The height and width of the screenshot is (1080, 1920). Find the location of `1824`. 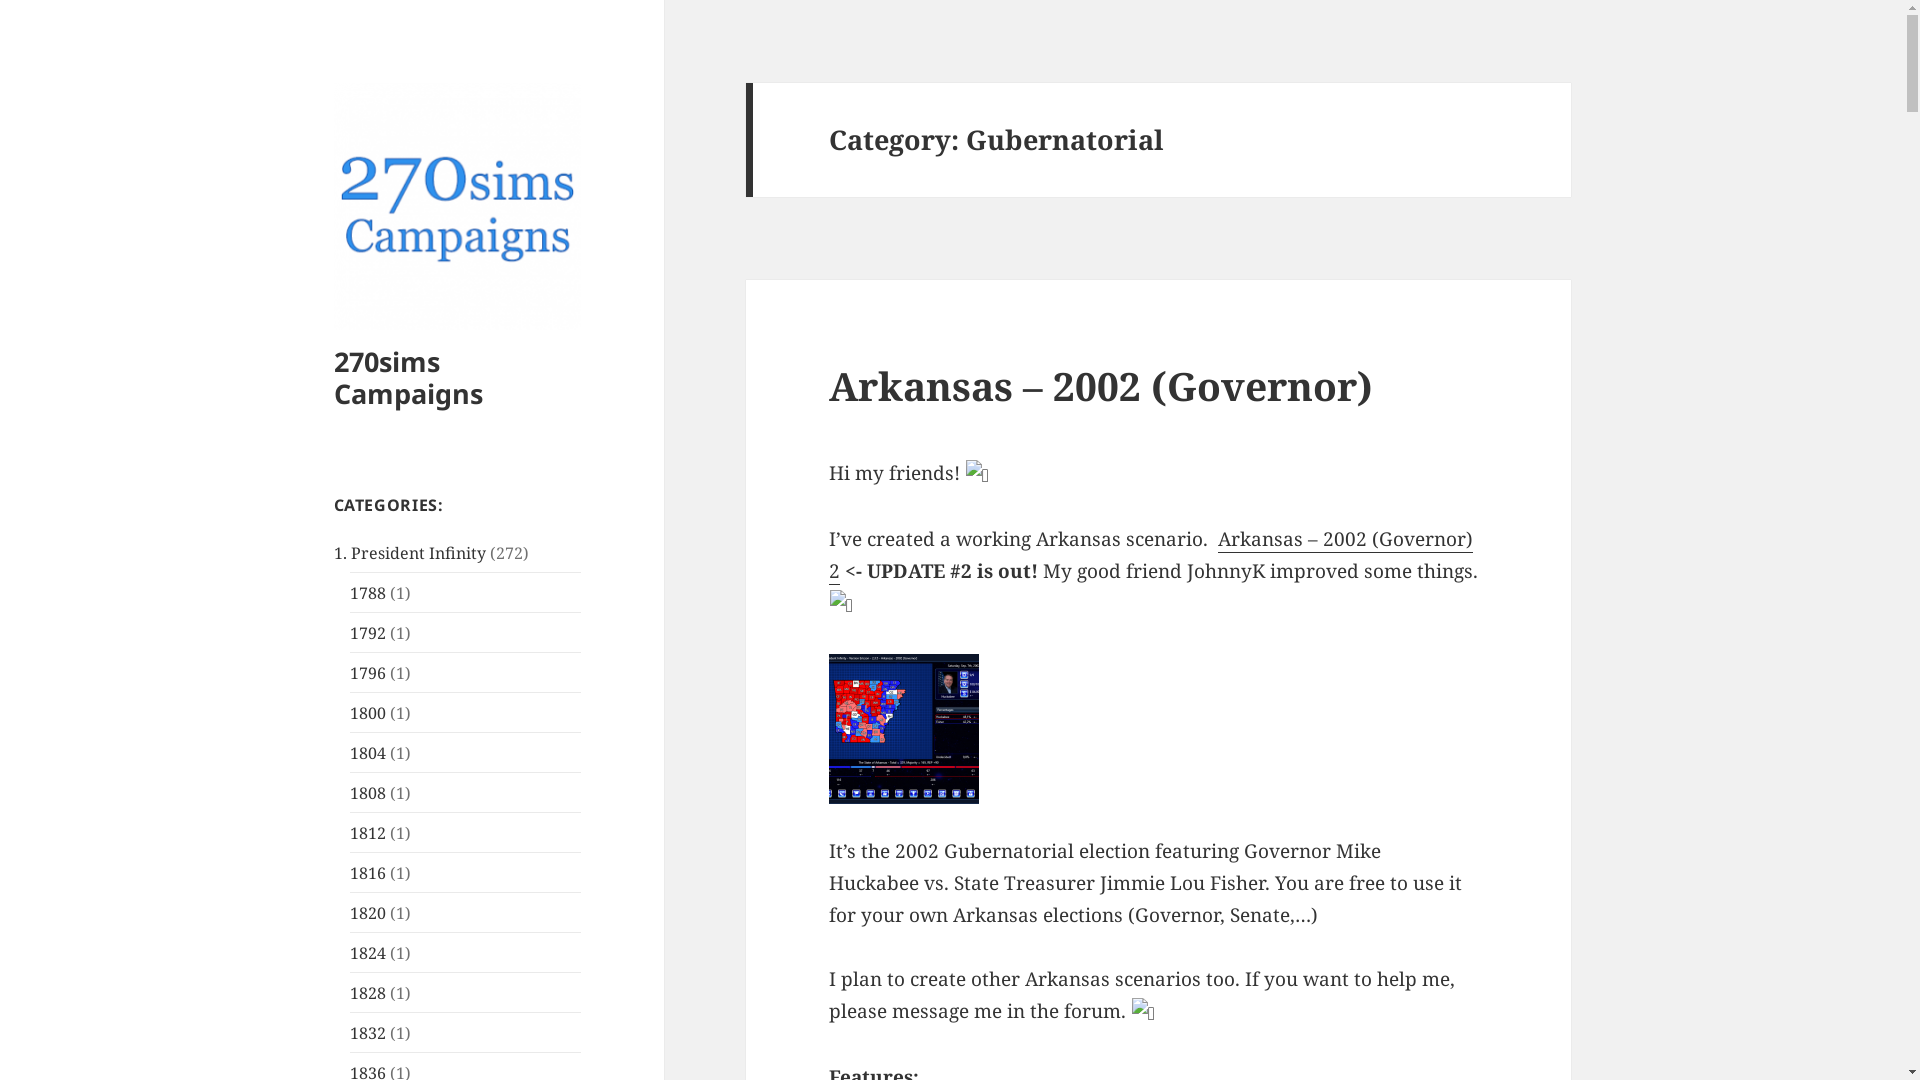

1824 is located at coordinates (368, 953).